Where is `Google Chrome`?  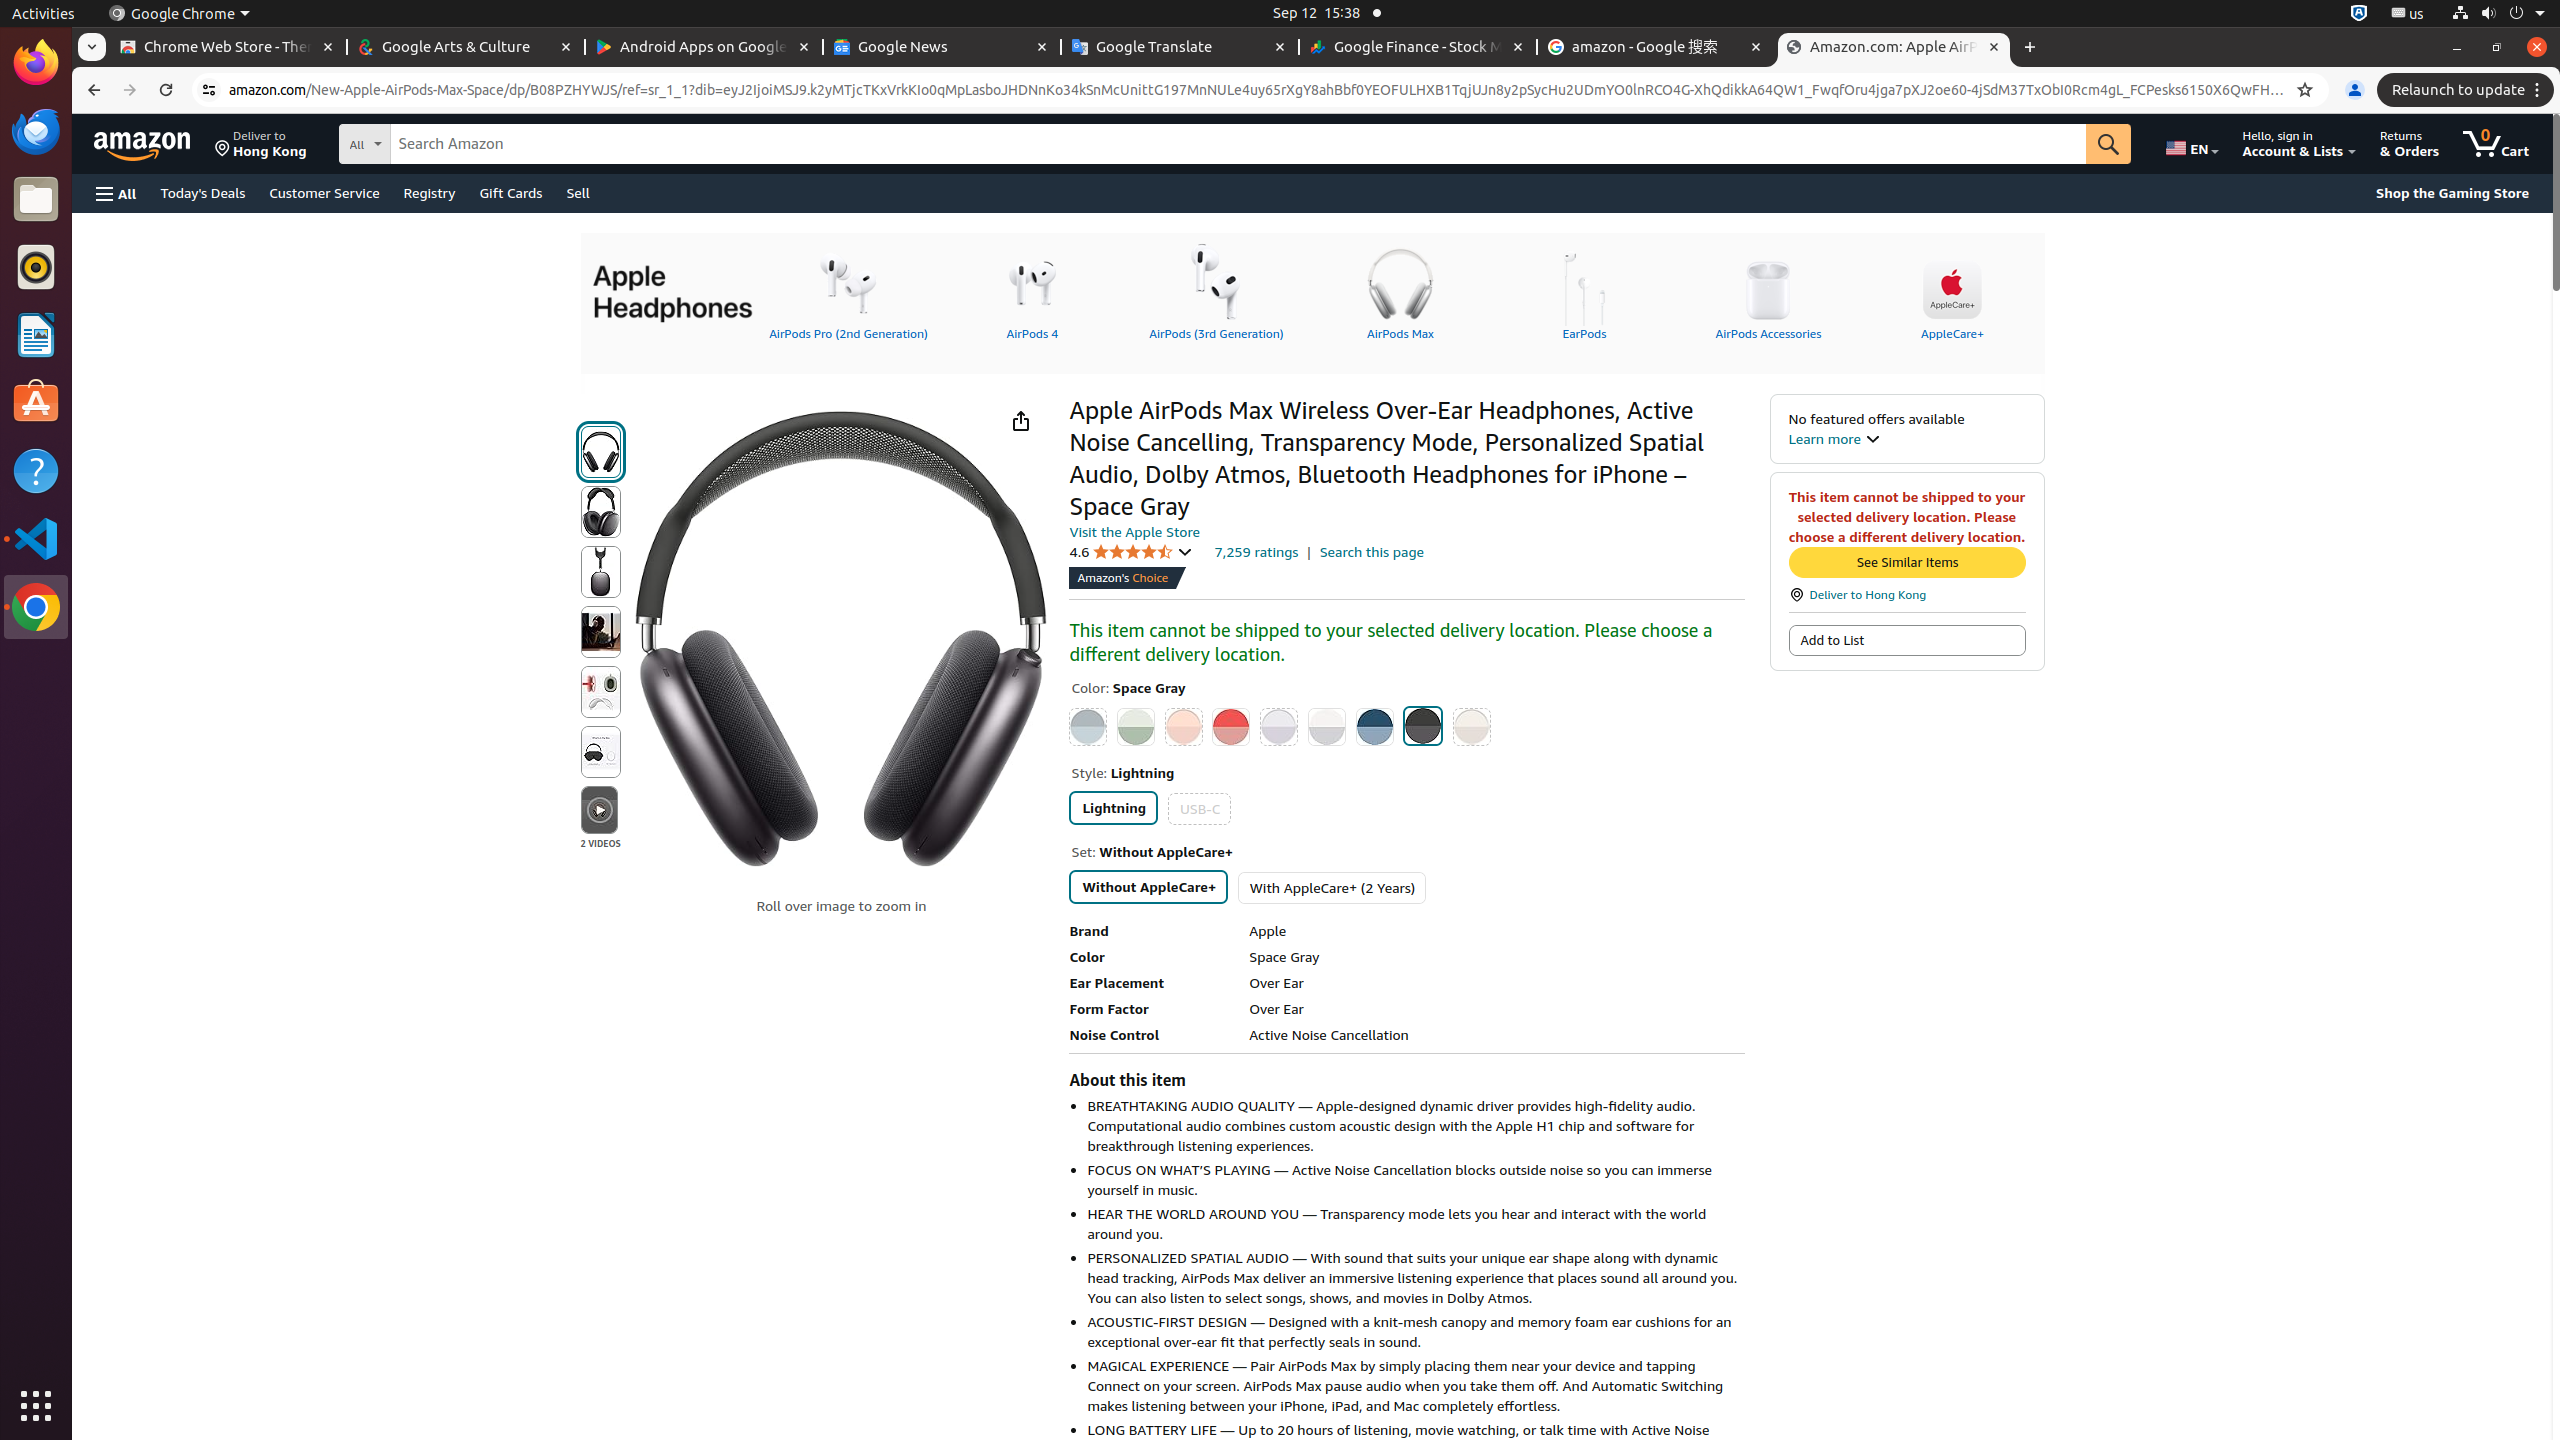 Google Chrome is located at coordinates (179, 14).